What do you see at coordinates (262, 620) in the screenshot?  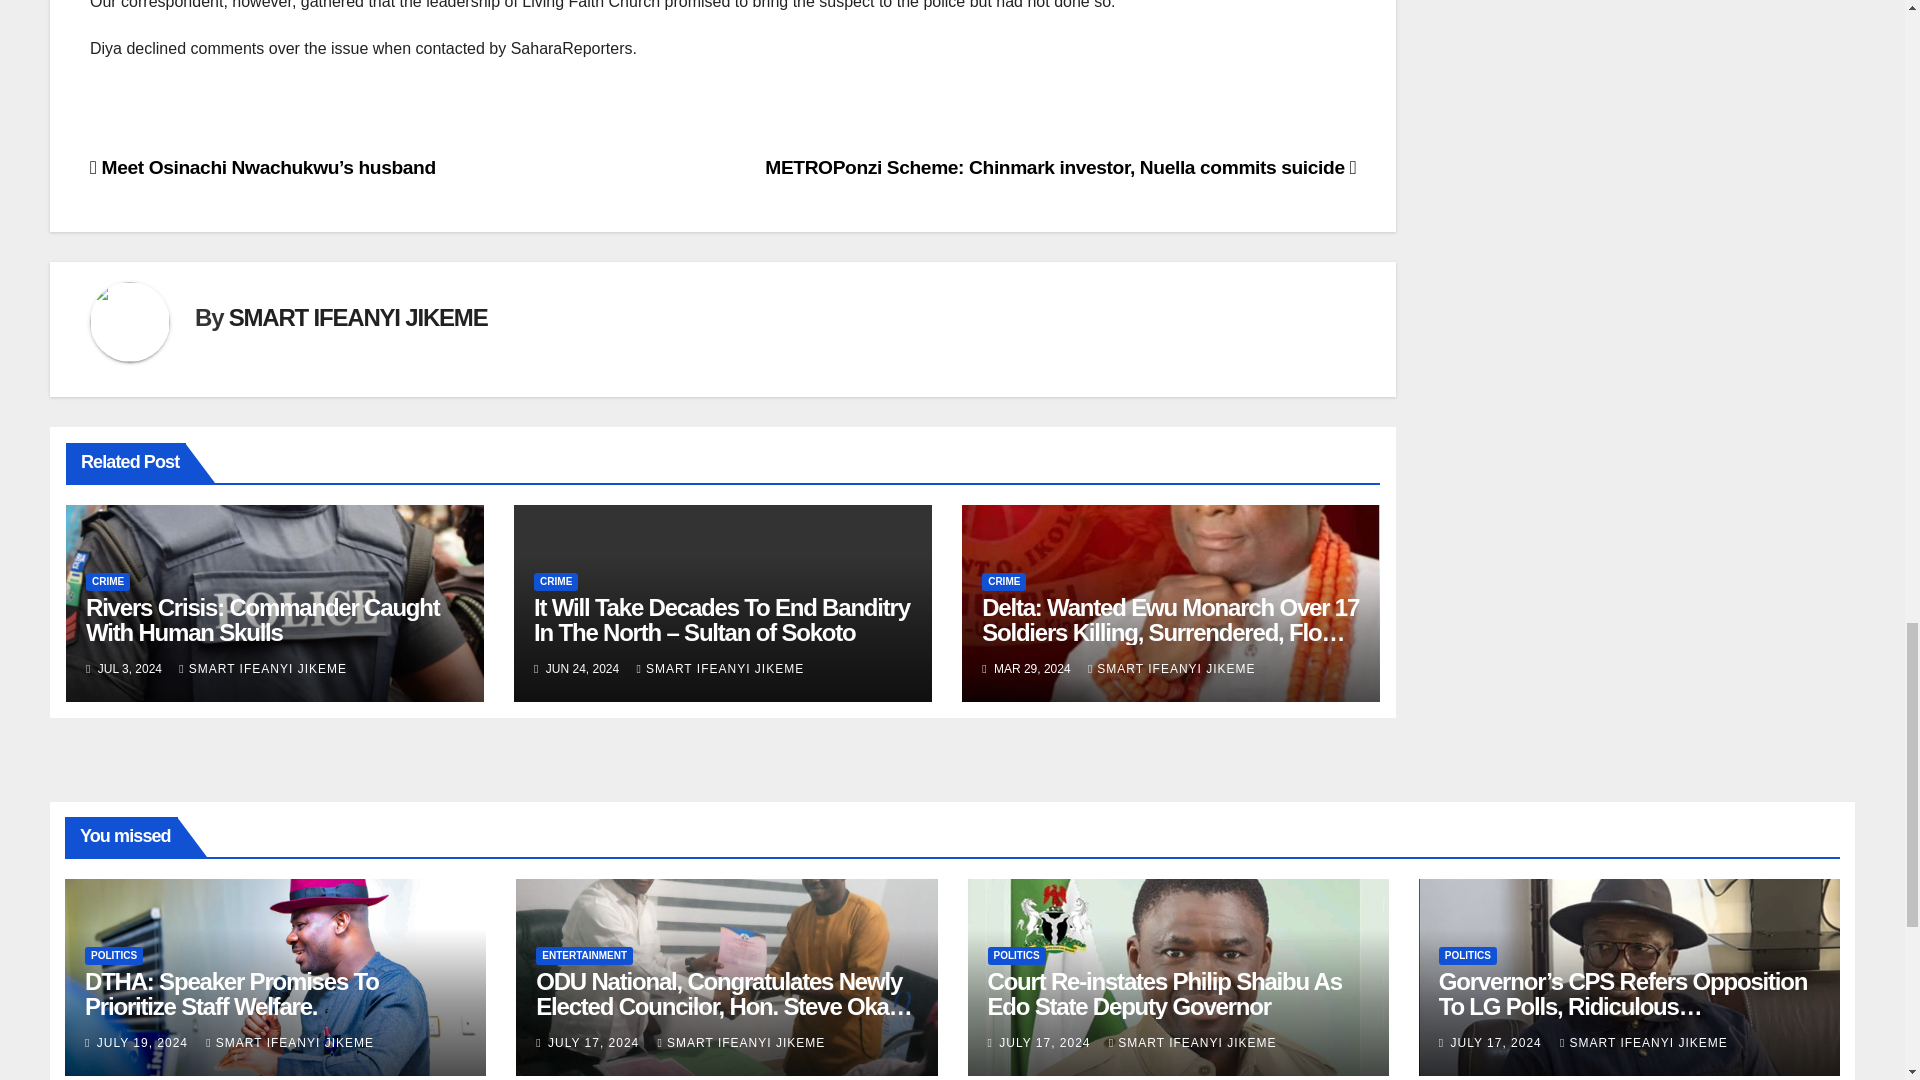 I see `Rivers Crisis: Commander Caught With Human Skulls` at bounding box center [262, 620].